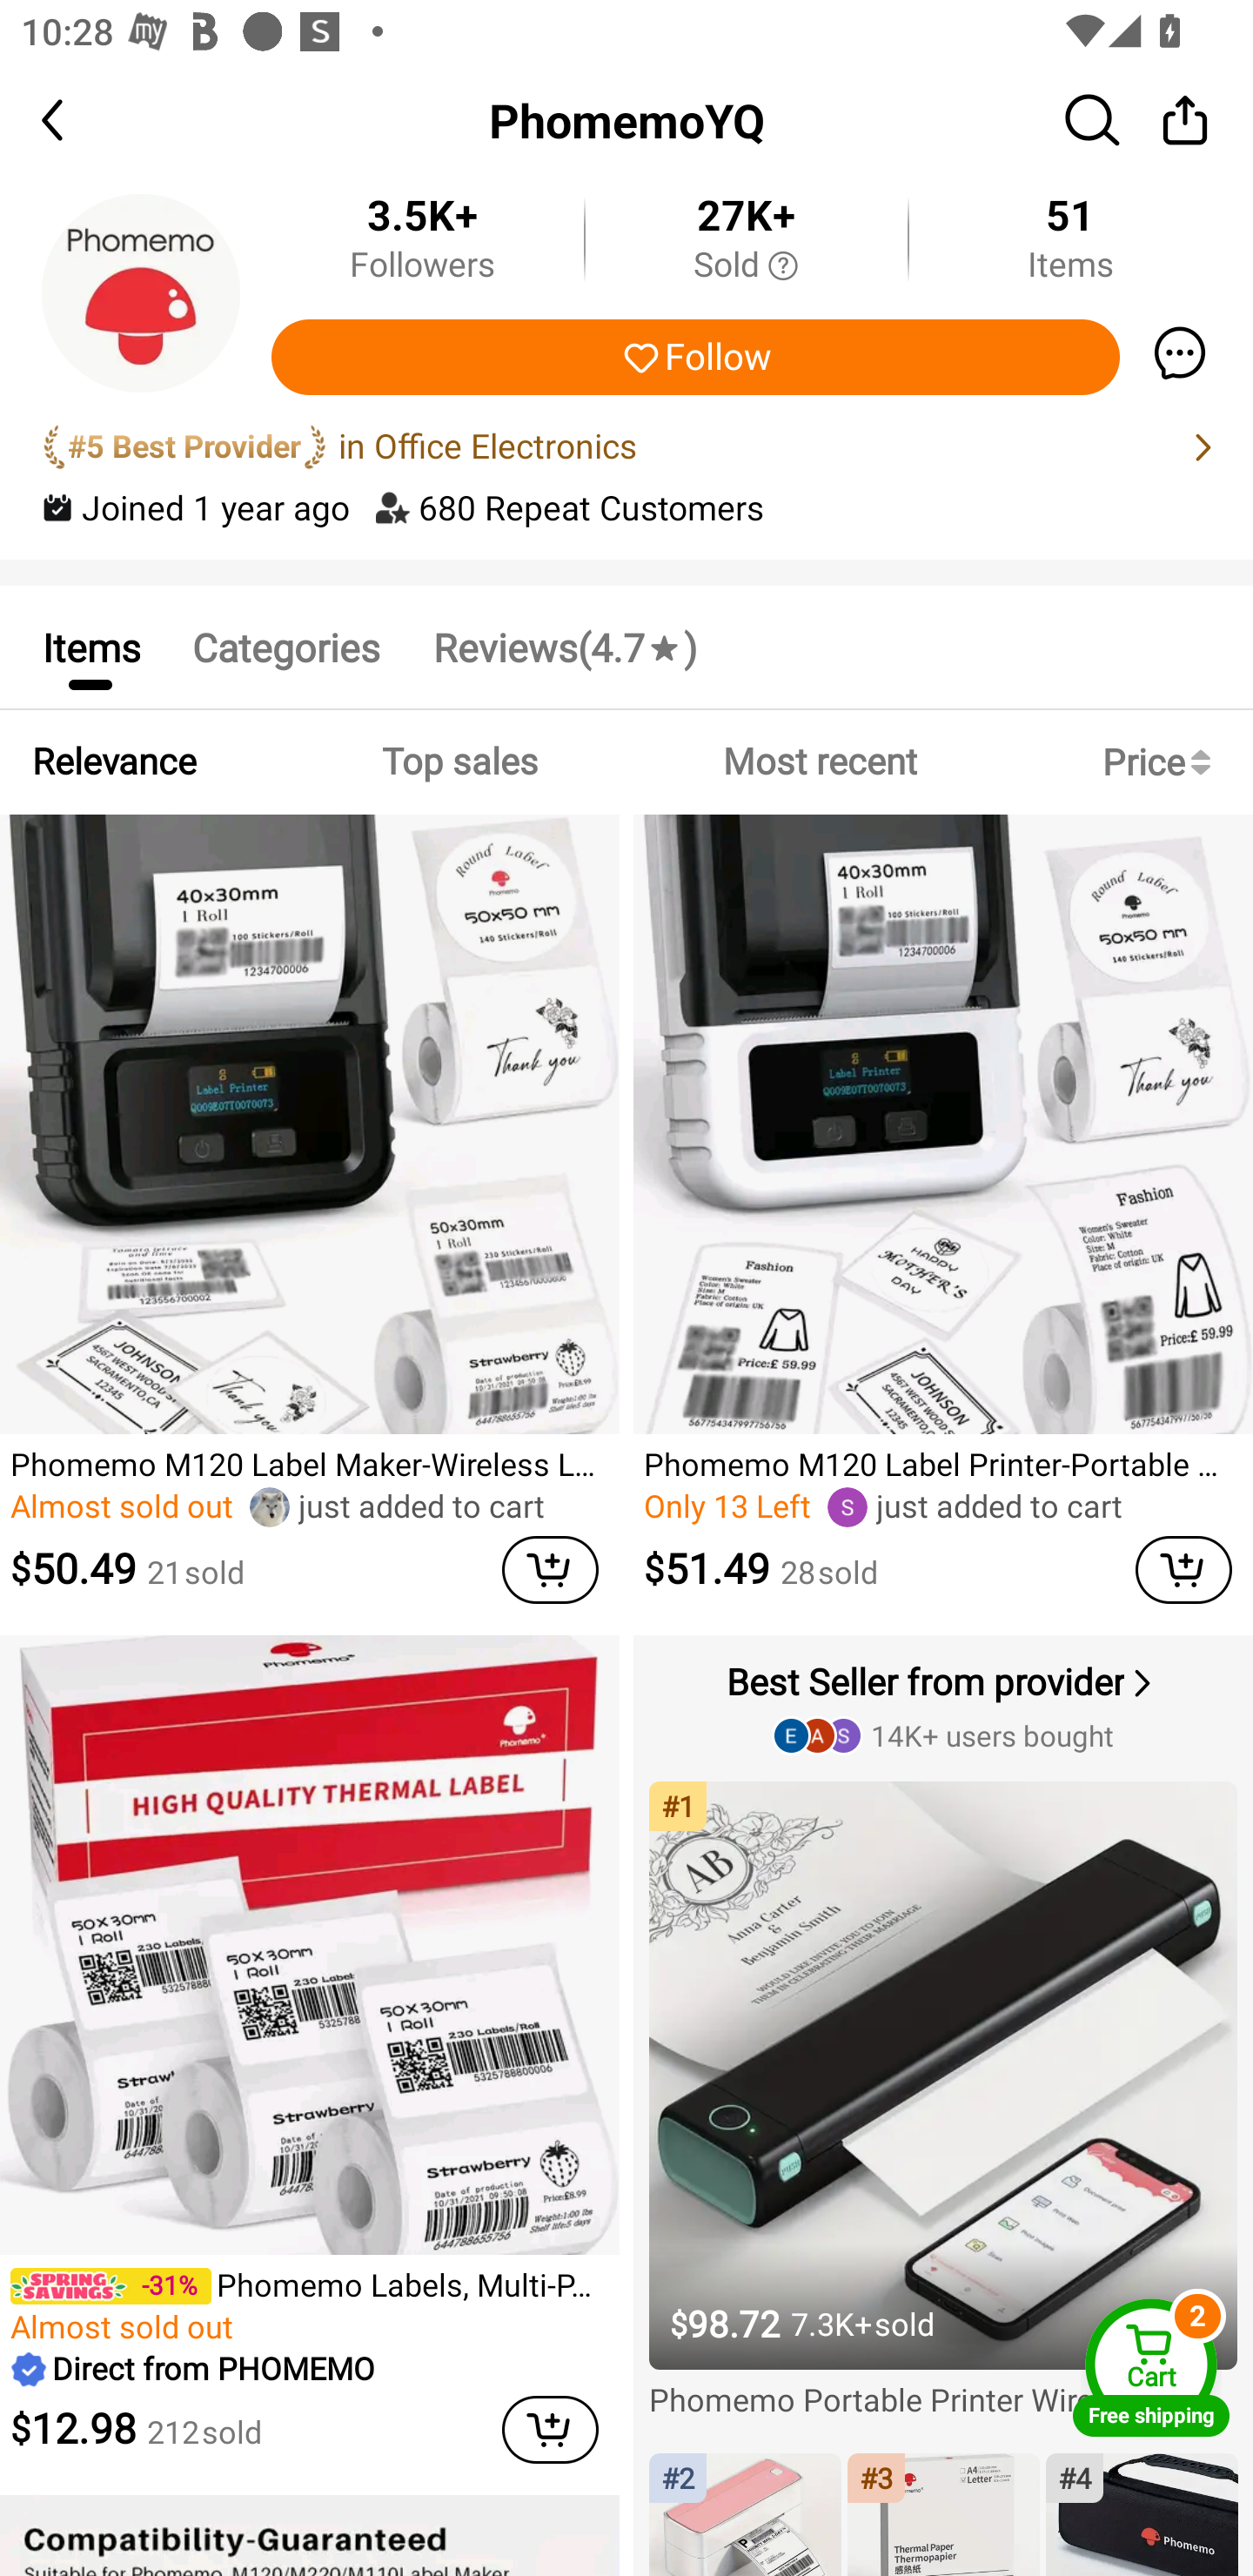  Describe the element at coordinates (90, 646) in the screenshot. I see `Items` at that location.